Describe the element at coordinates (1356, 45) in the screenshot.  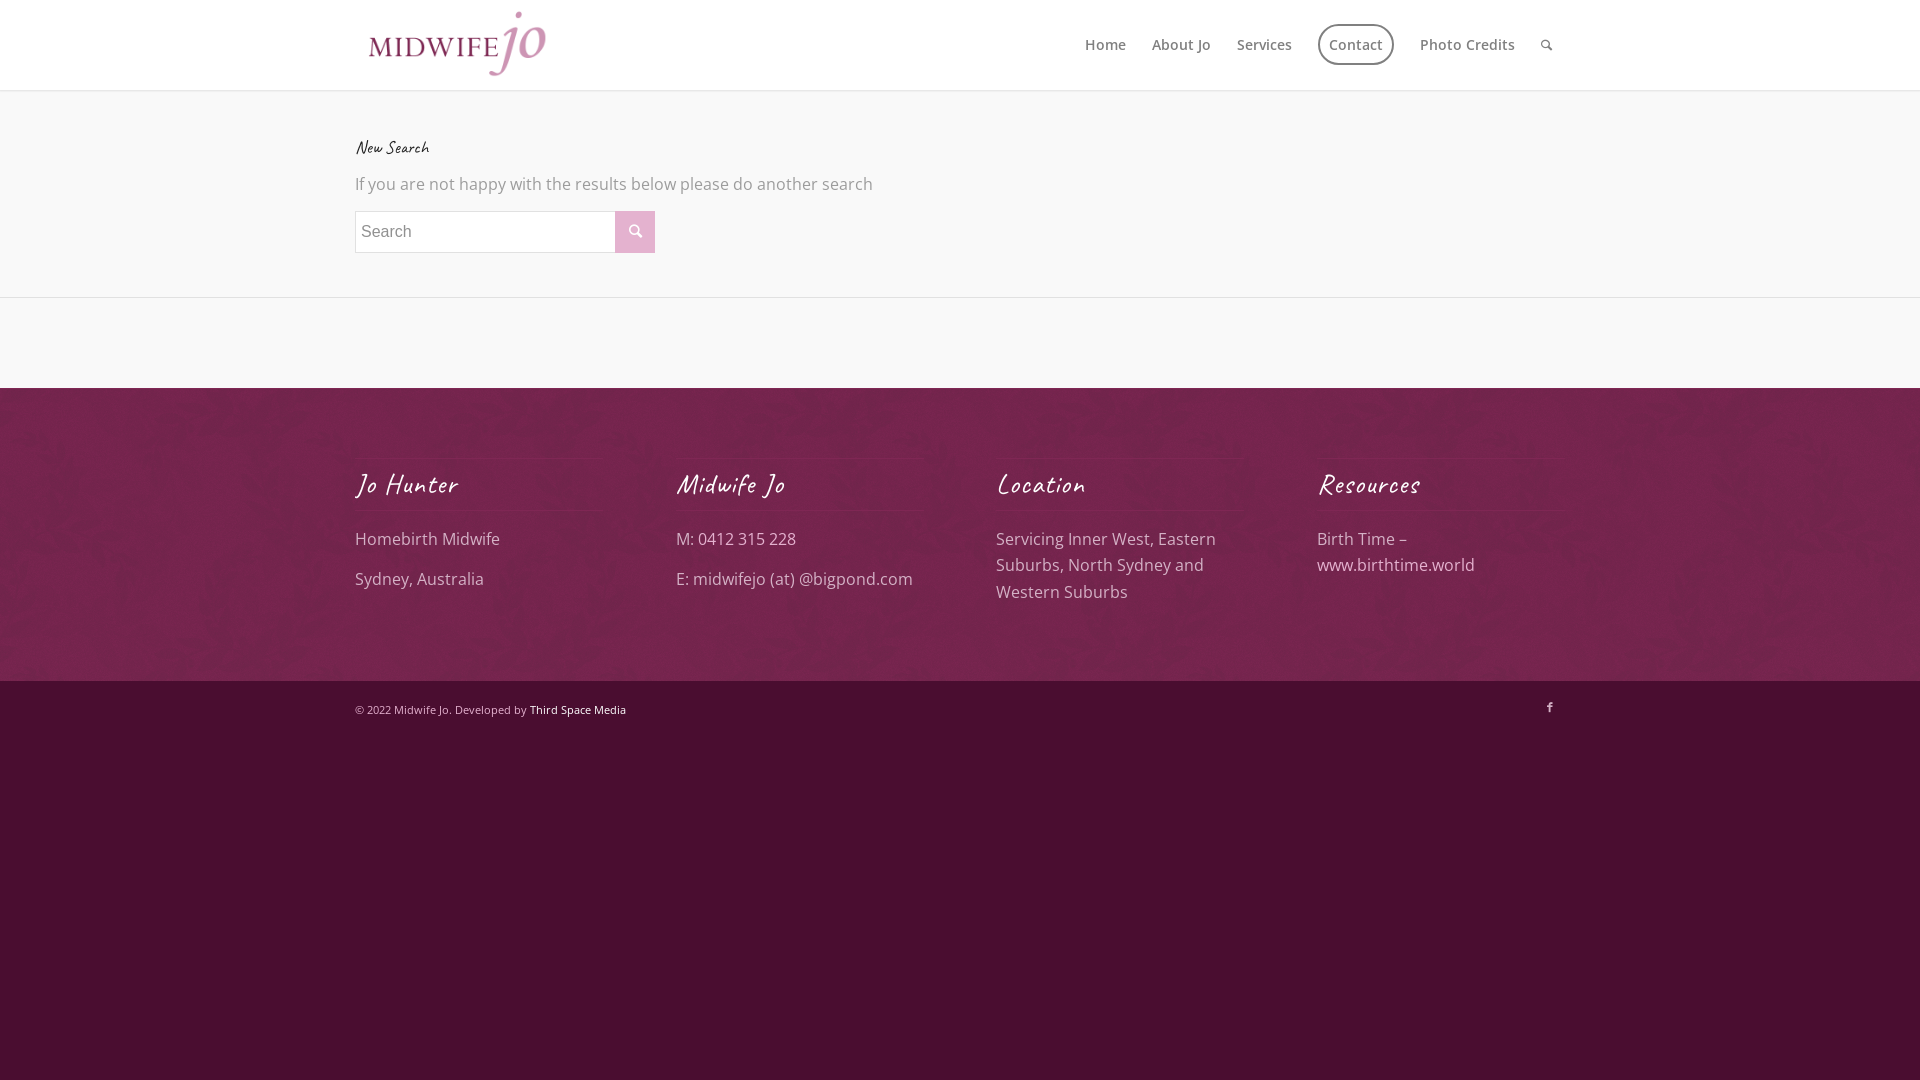
I see `Contact` at that location.